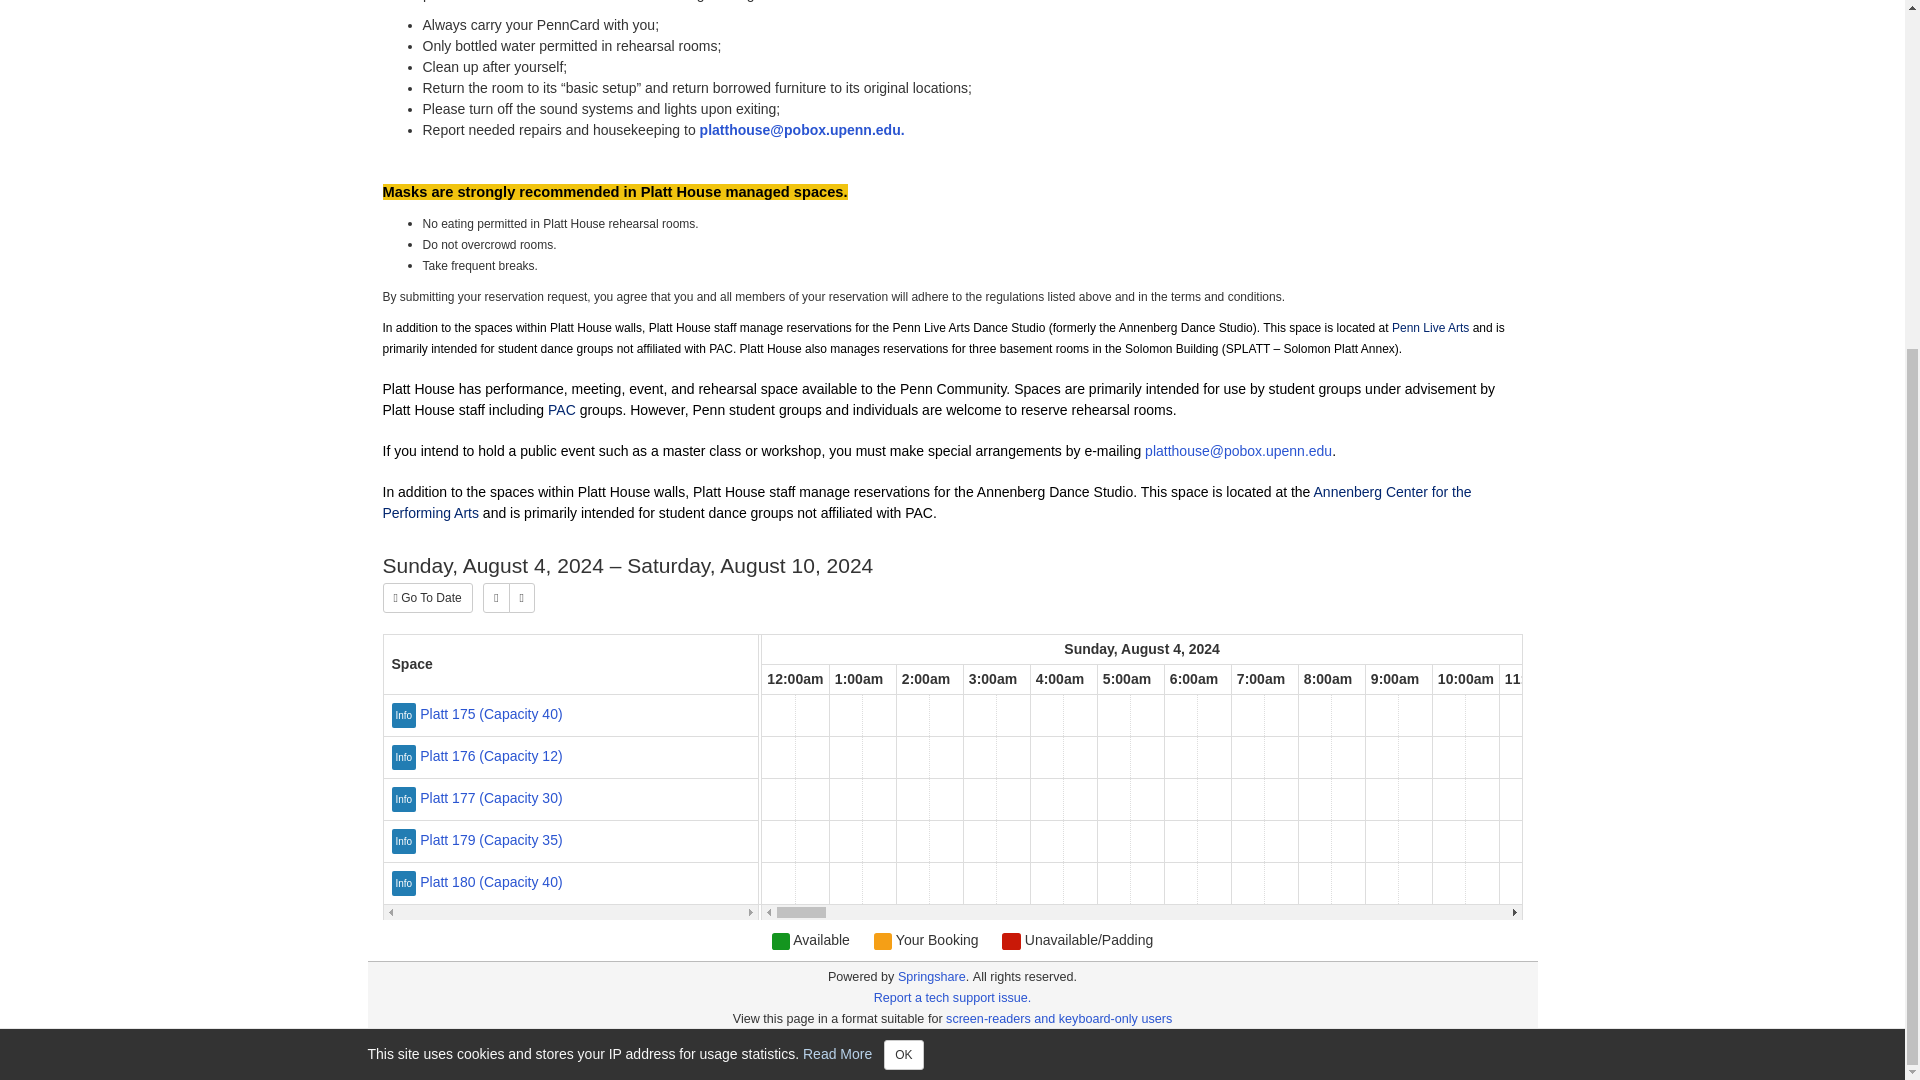  I want to click on 5:00am, so click(1126, 680).